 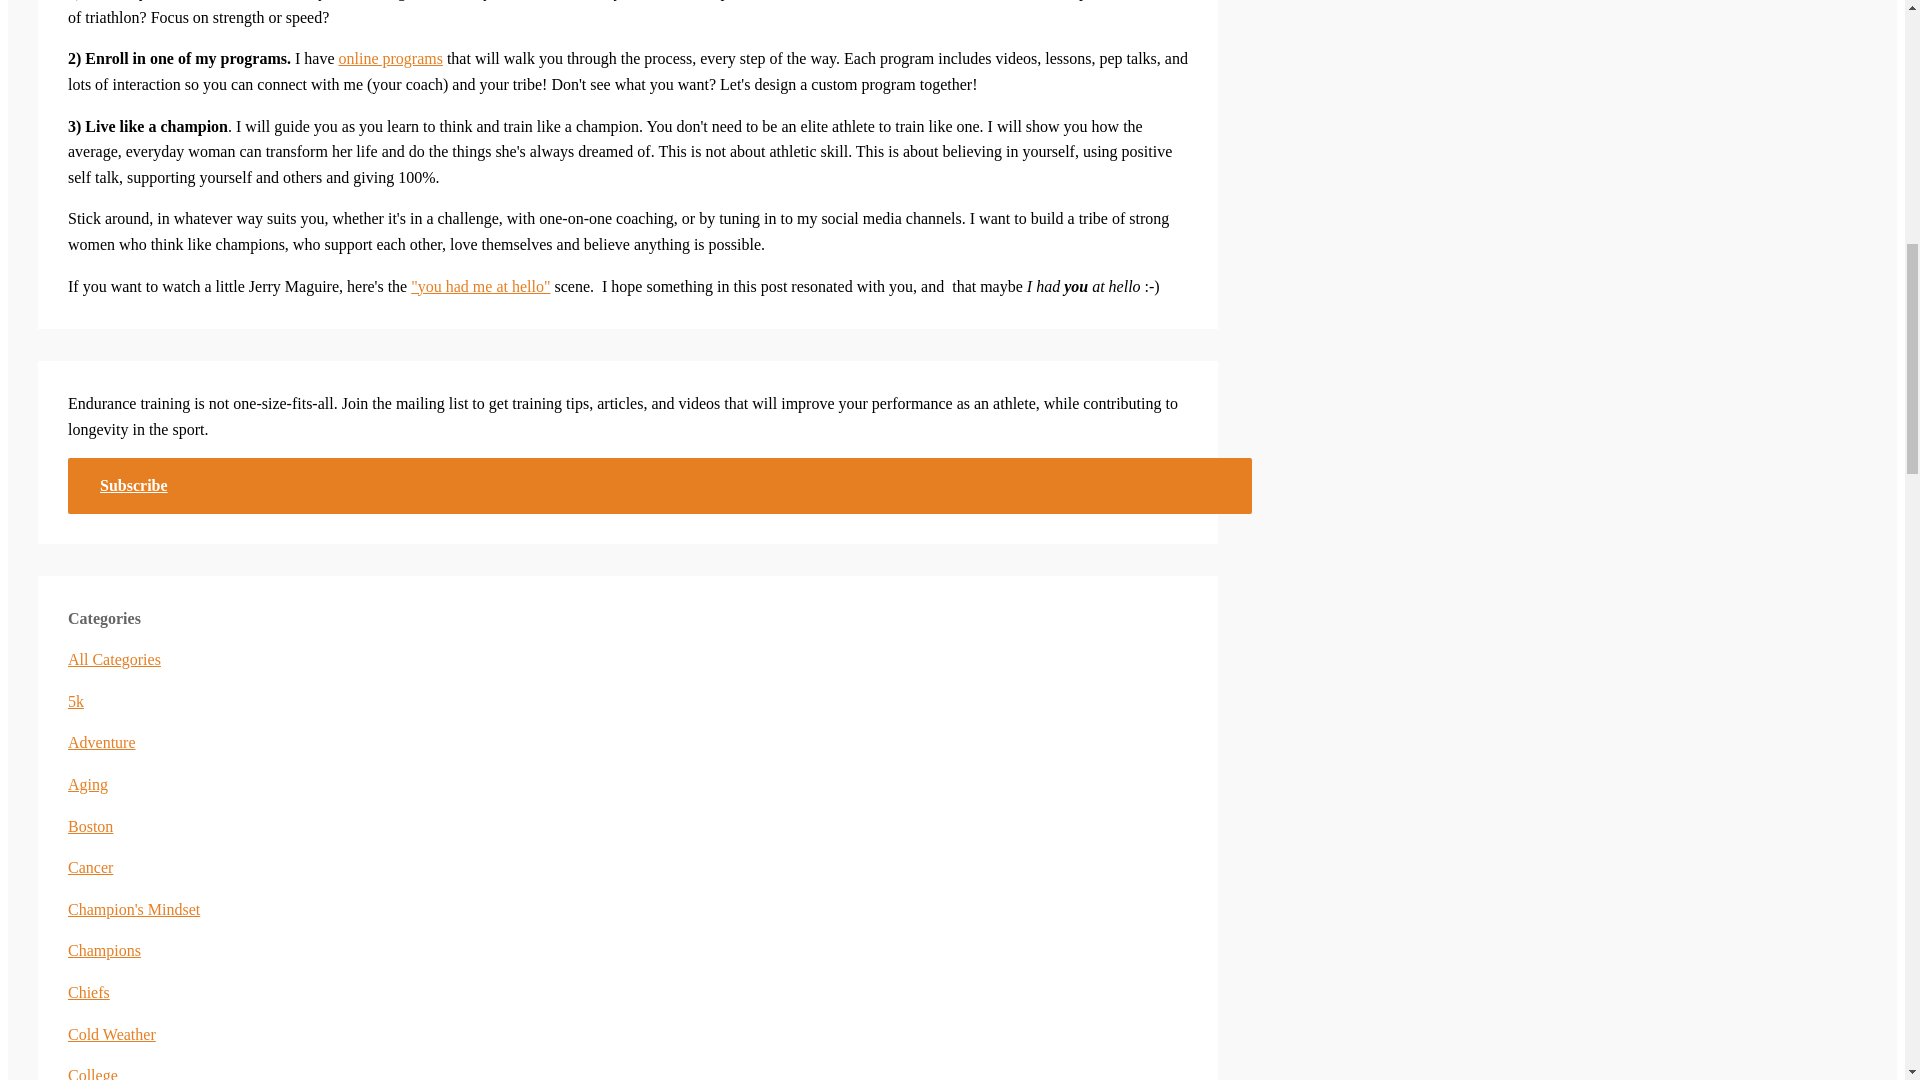 I want to click on Champion'S Mindset, so click(x=133, y=909).